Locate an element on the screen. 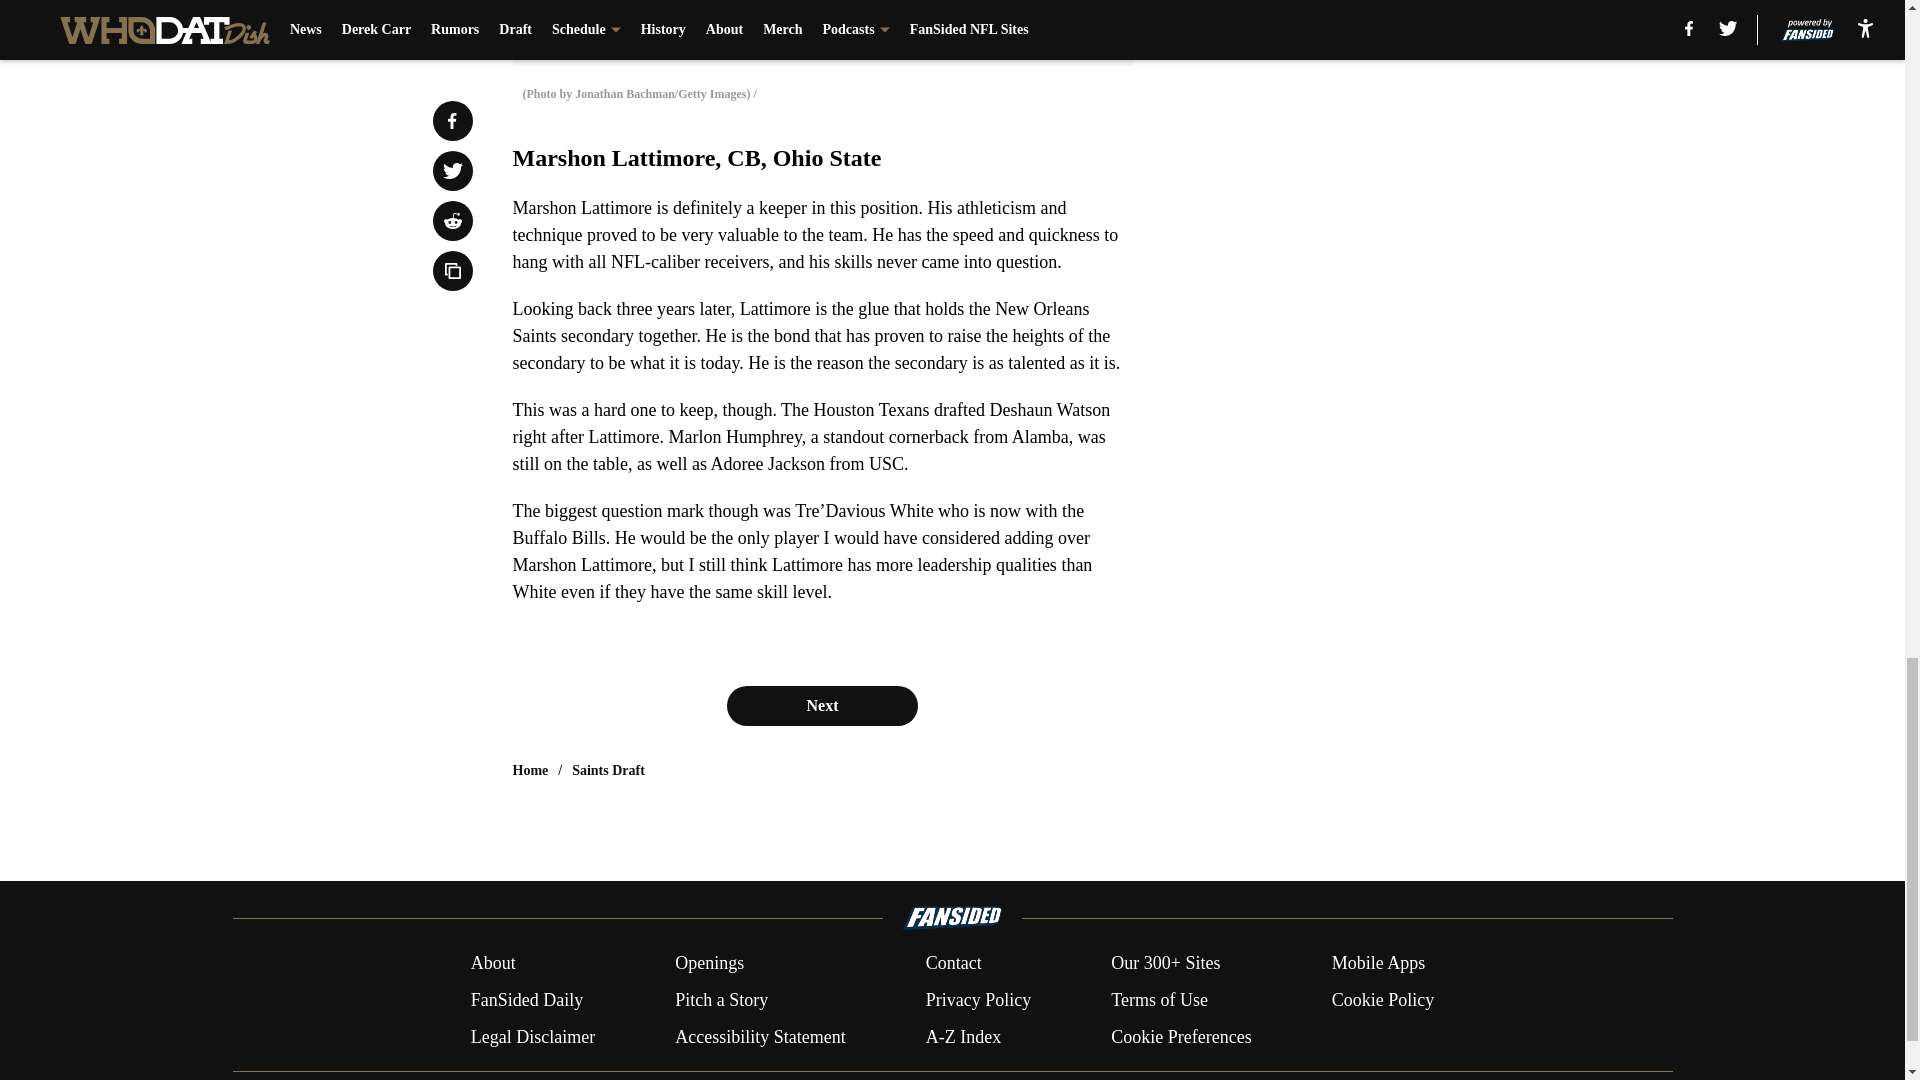 The height and width of the screenshot is (1080, 1920). Home is located at coordinates (530, 770).